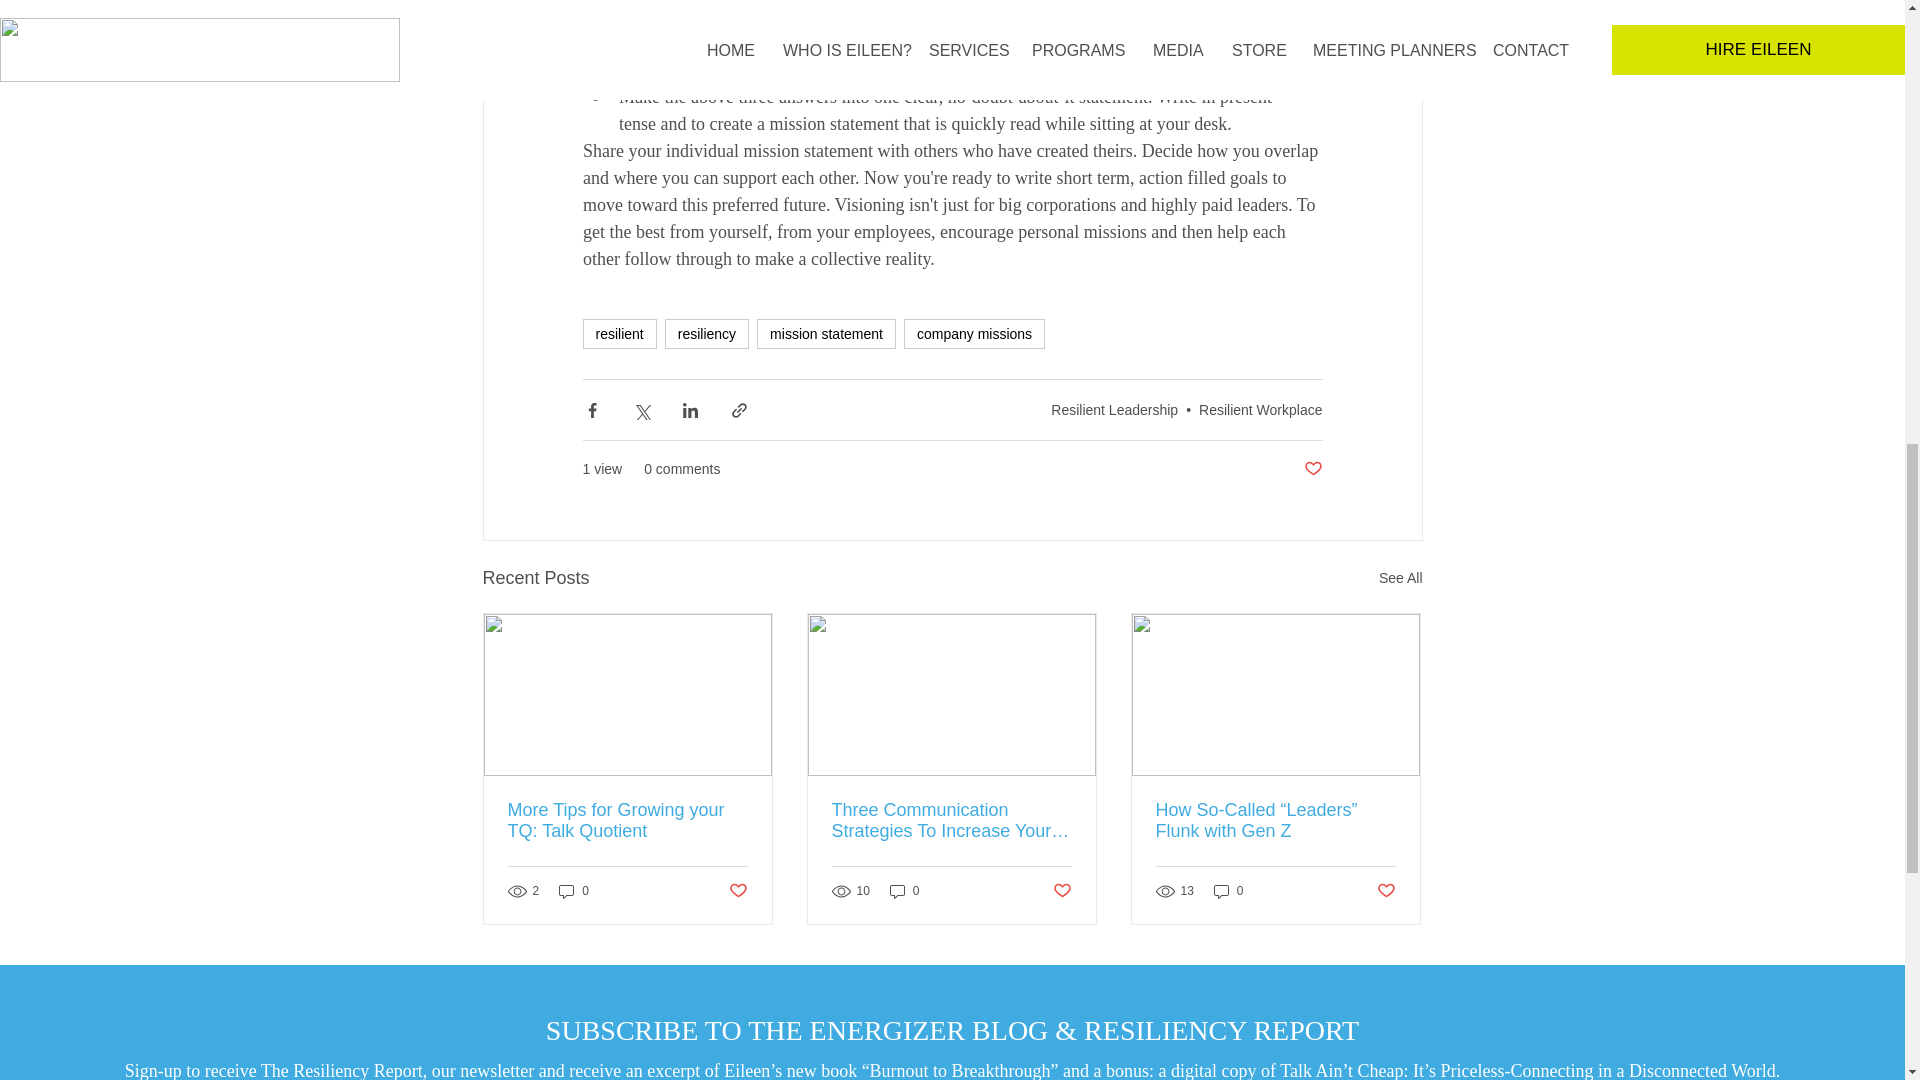 This screenshot has width=1920, height=1080. Describe the element at coordinates (618, 333) in the screenshot. I see `resilient` at that location.